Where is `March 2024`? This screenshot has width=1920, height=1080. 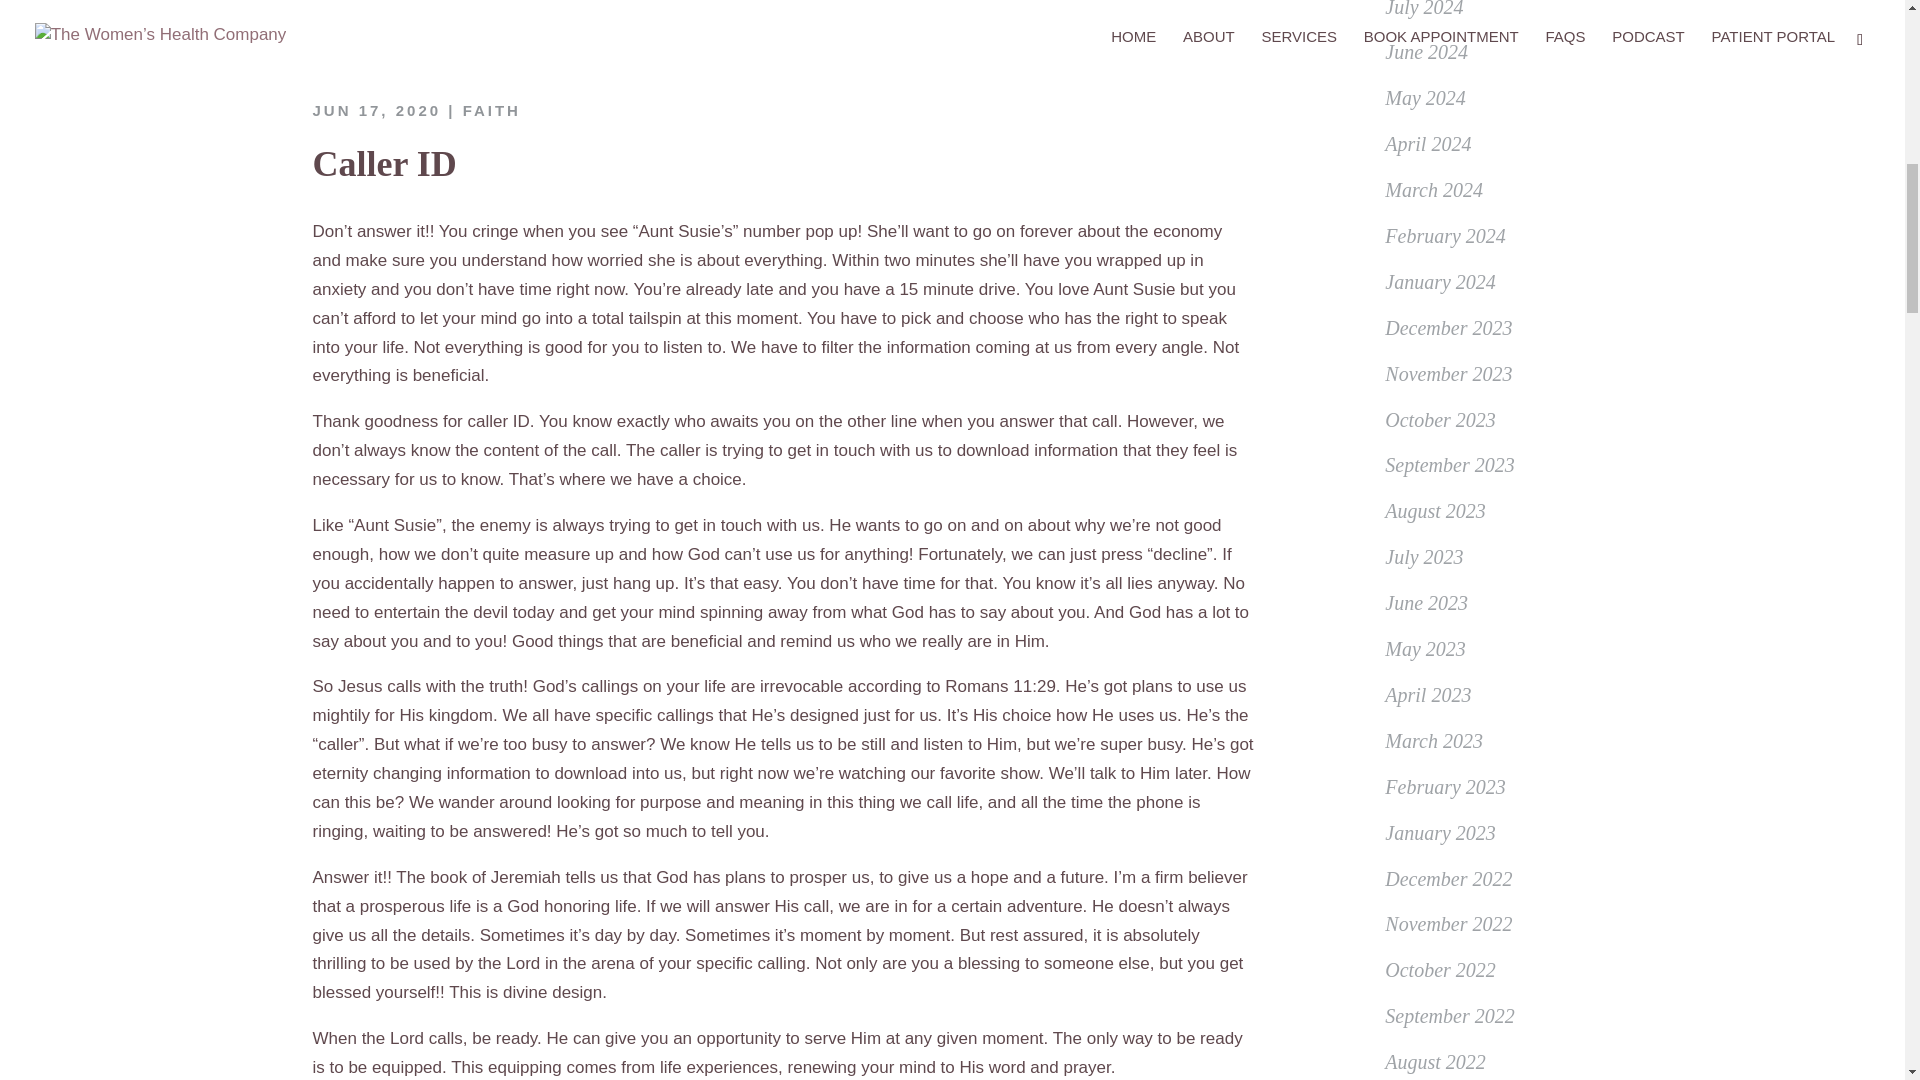
March 2024 is located at coordinates (1433, 190).